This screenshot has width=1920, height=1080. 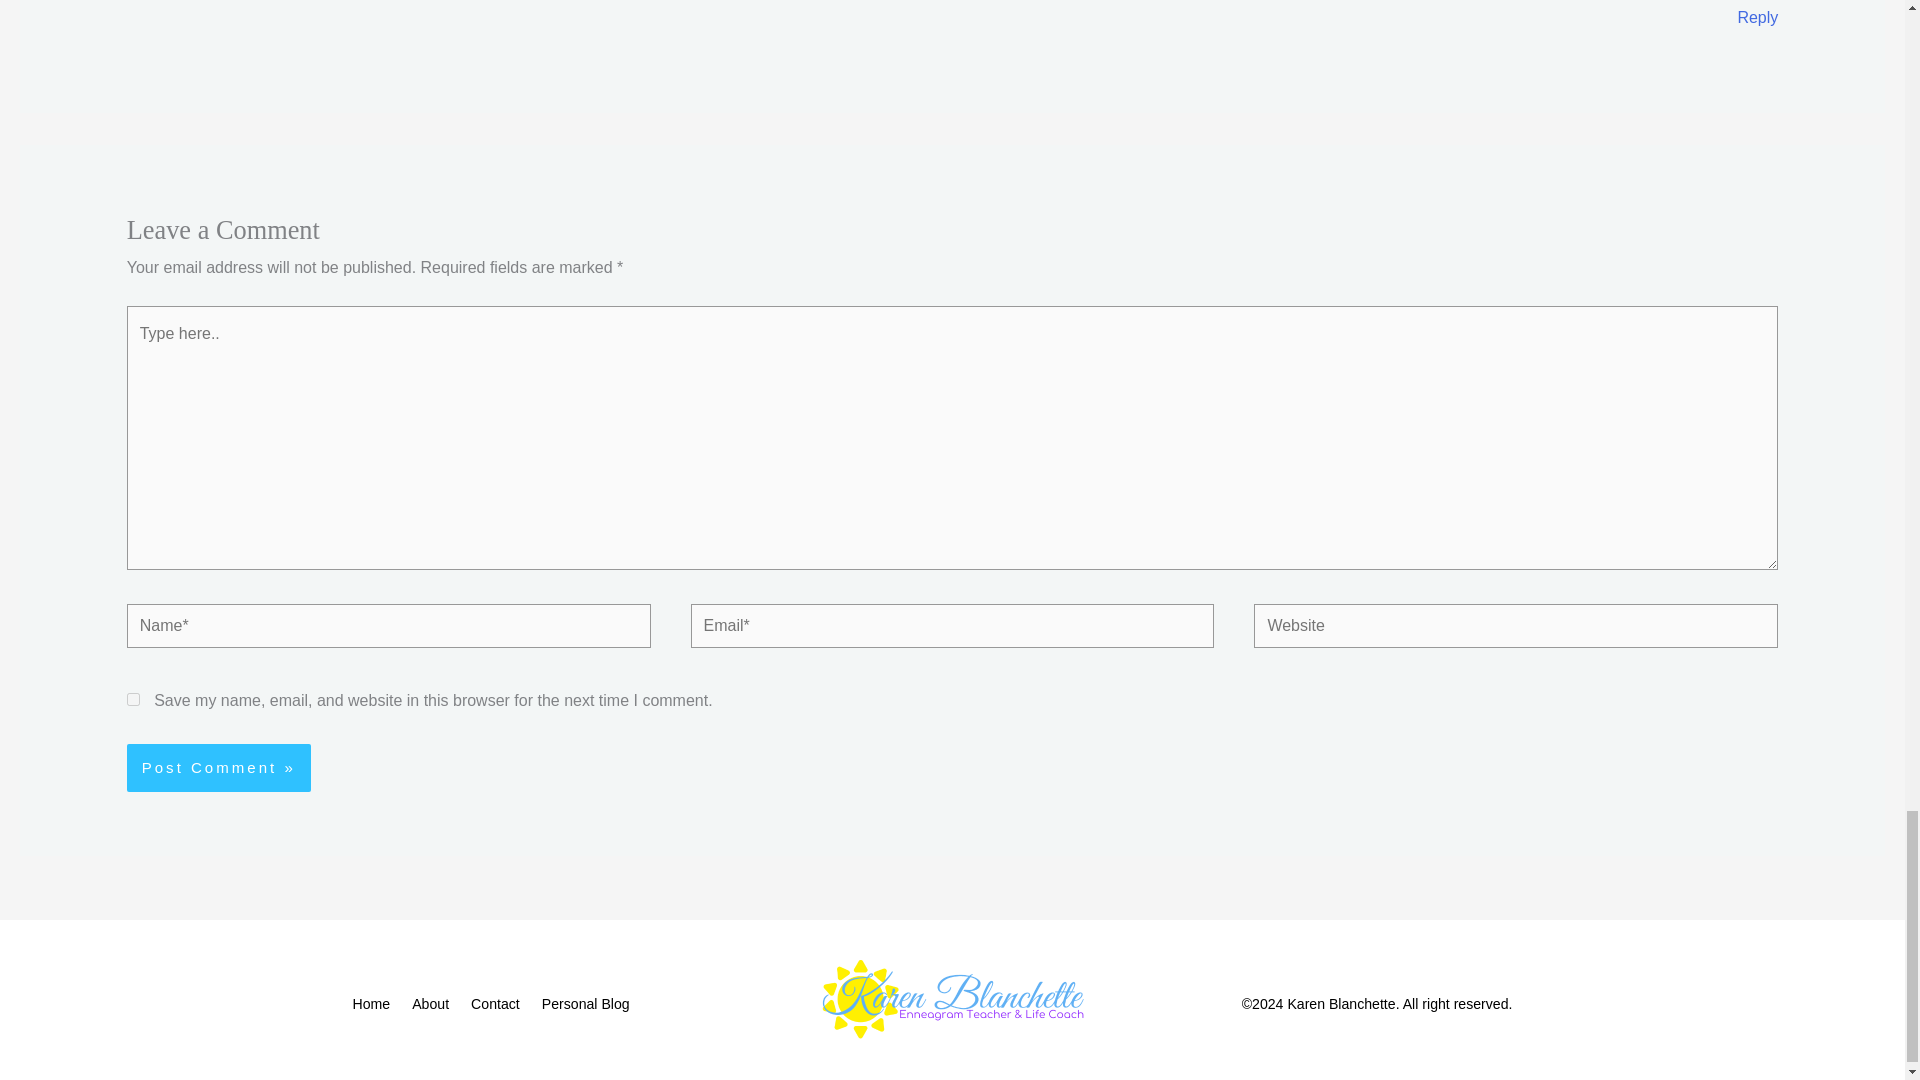 I want to click on Reply, so click(x=1757, y=16).